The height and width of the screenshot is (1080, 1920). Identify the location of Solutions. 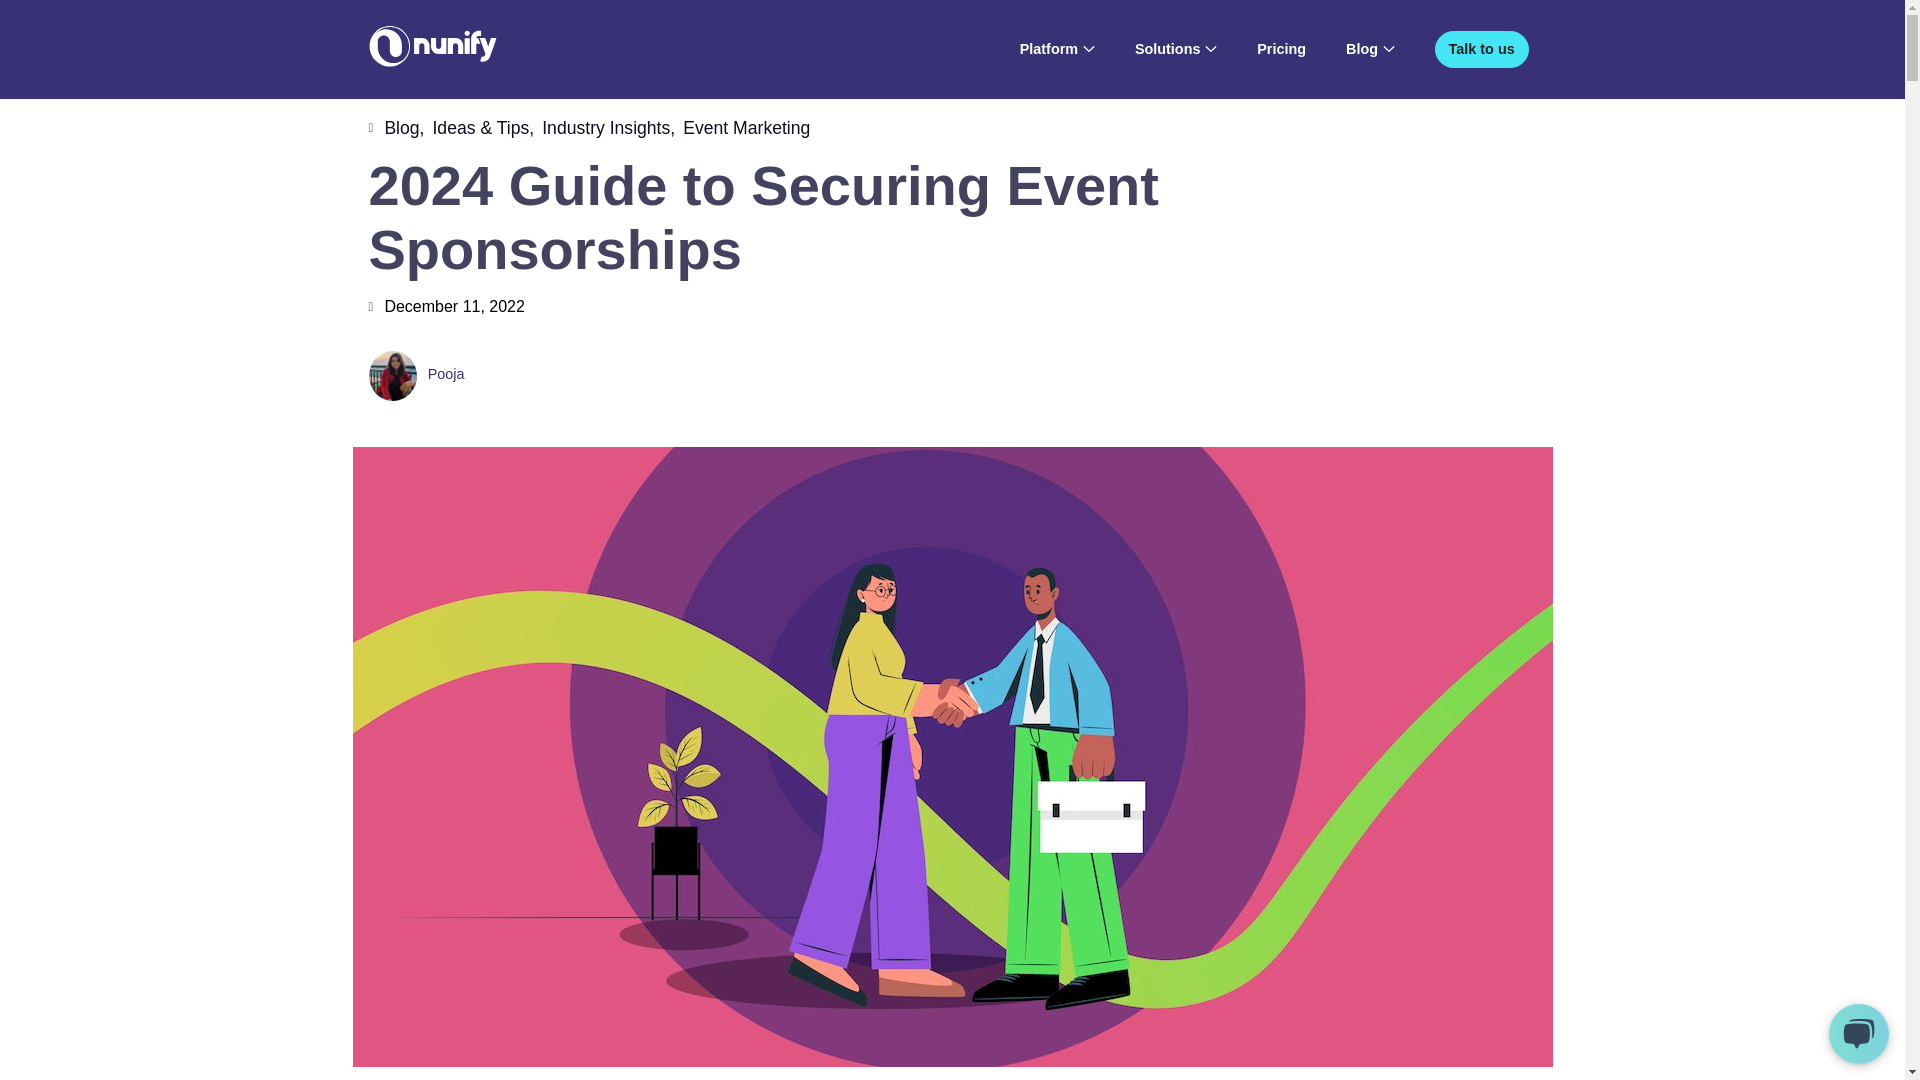
(1168, 49).